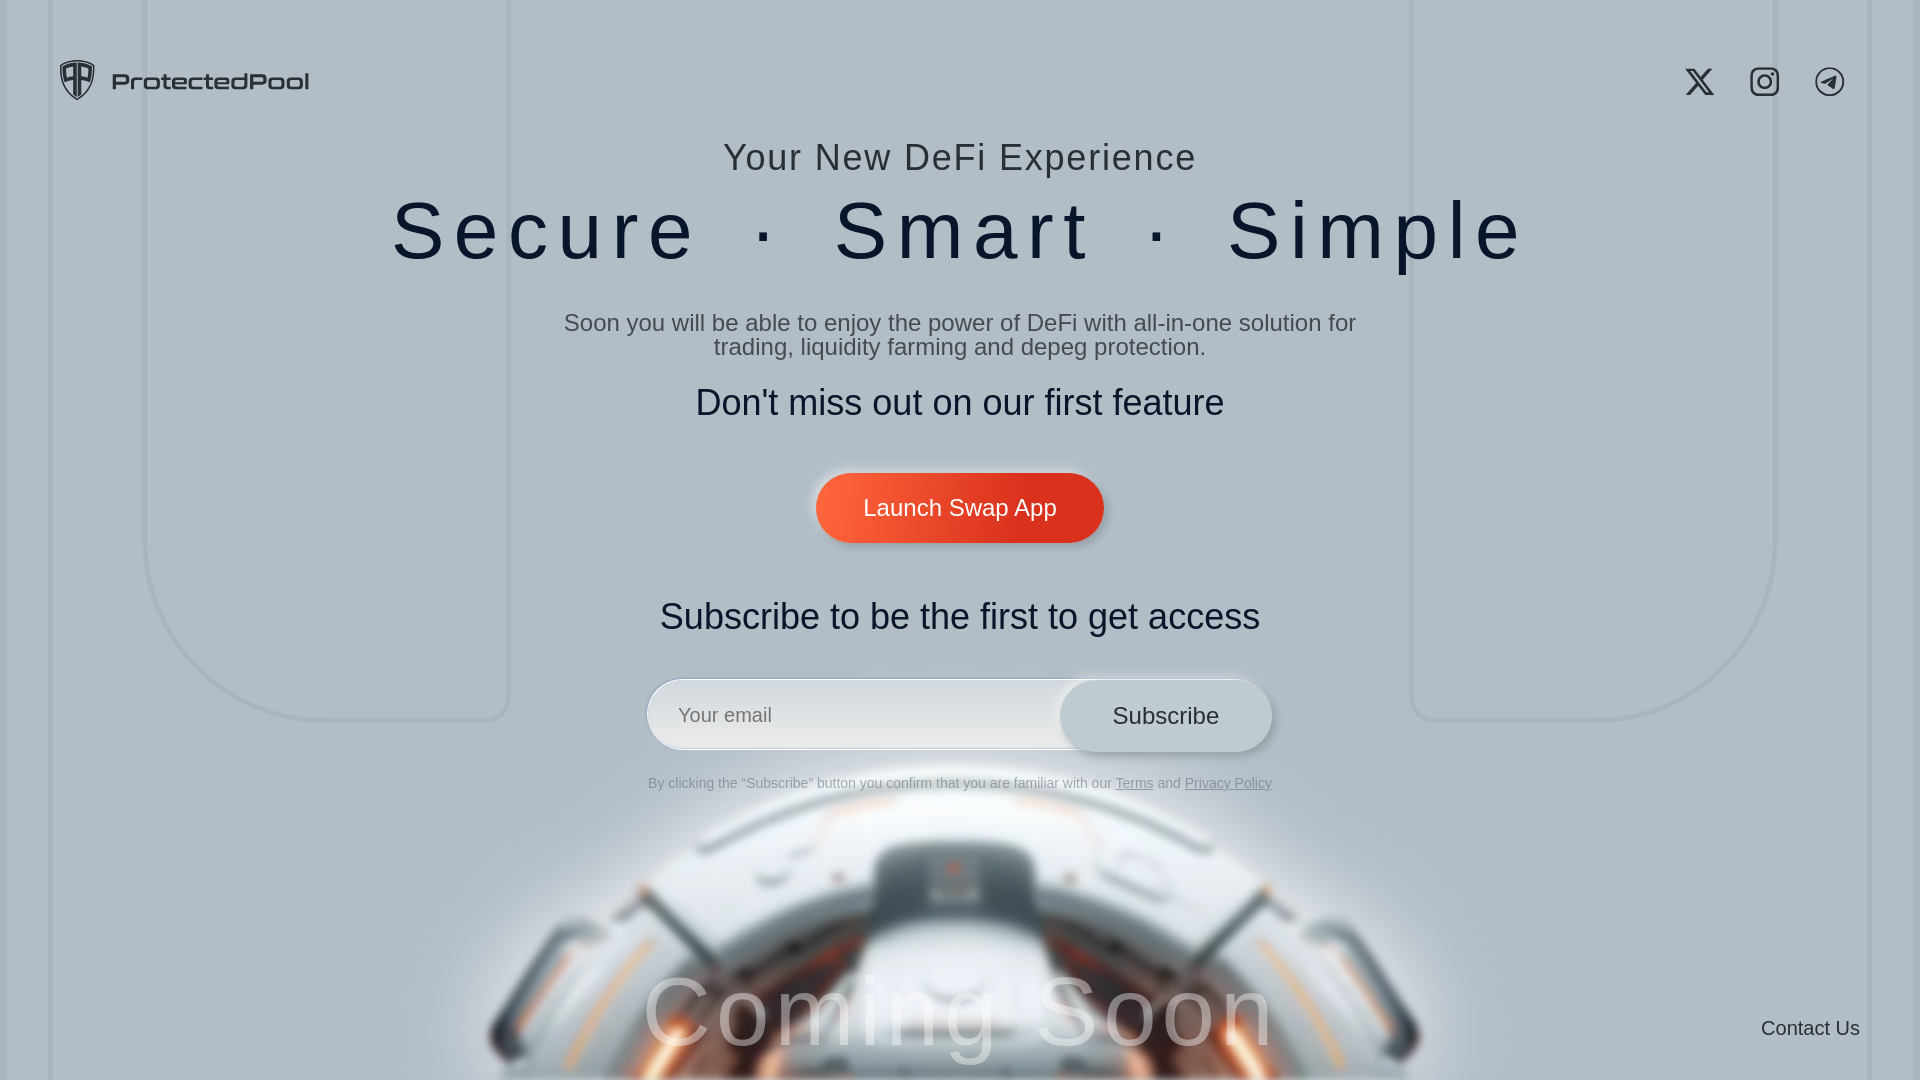 The image size is (1920, 1080). What do you see at coordinates (1165, 716) in the screenshot?
I see `Subscribe` at bounding box center [1165, 716].